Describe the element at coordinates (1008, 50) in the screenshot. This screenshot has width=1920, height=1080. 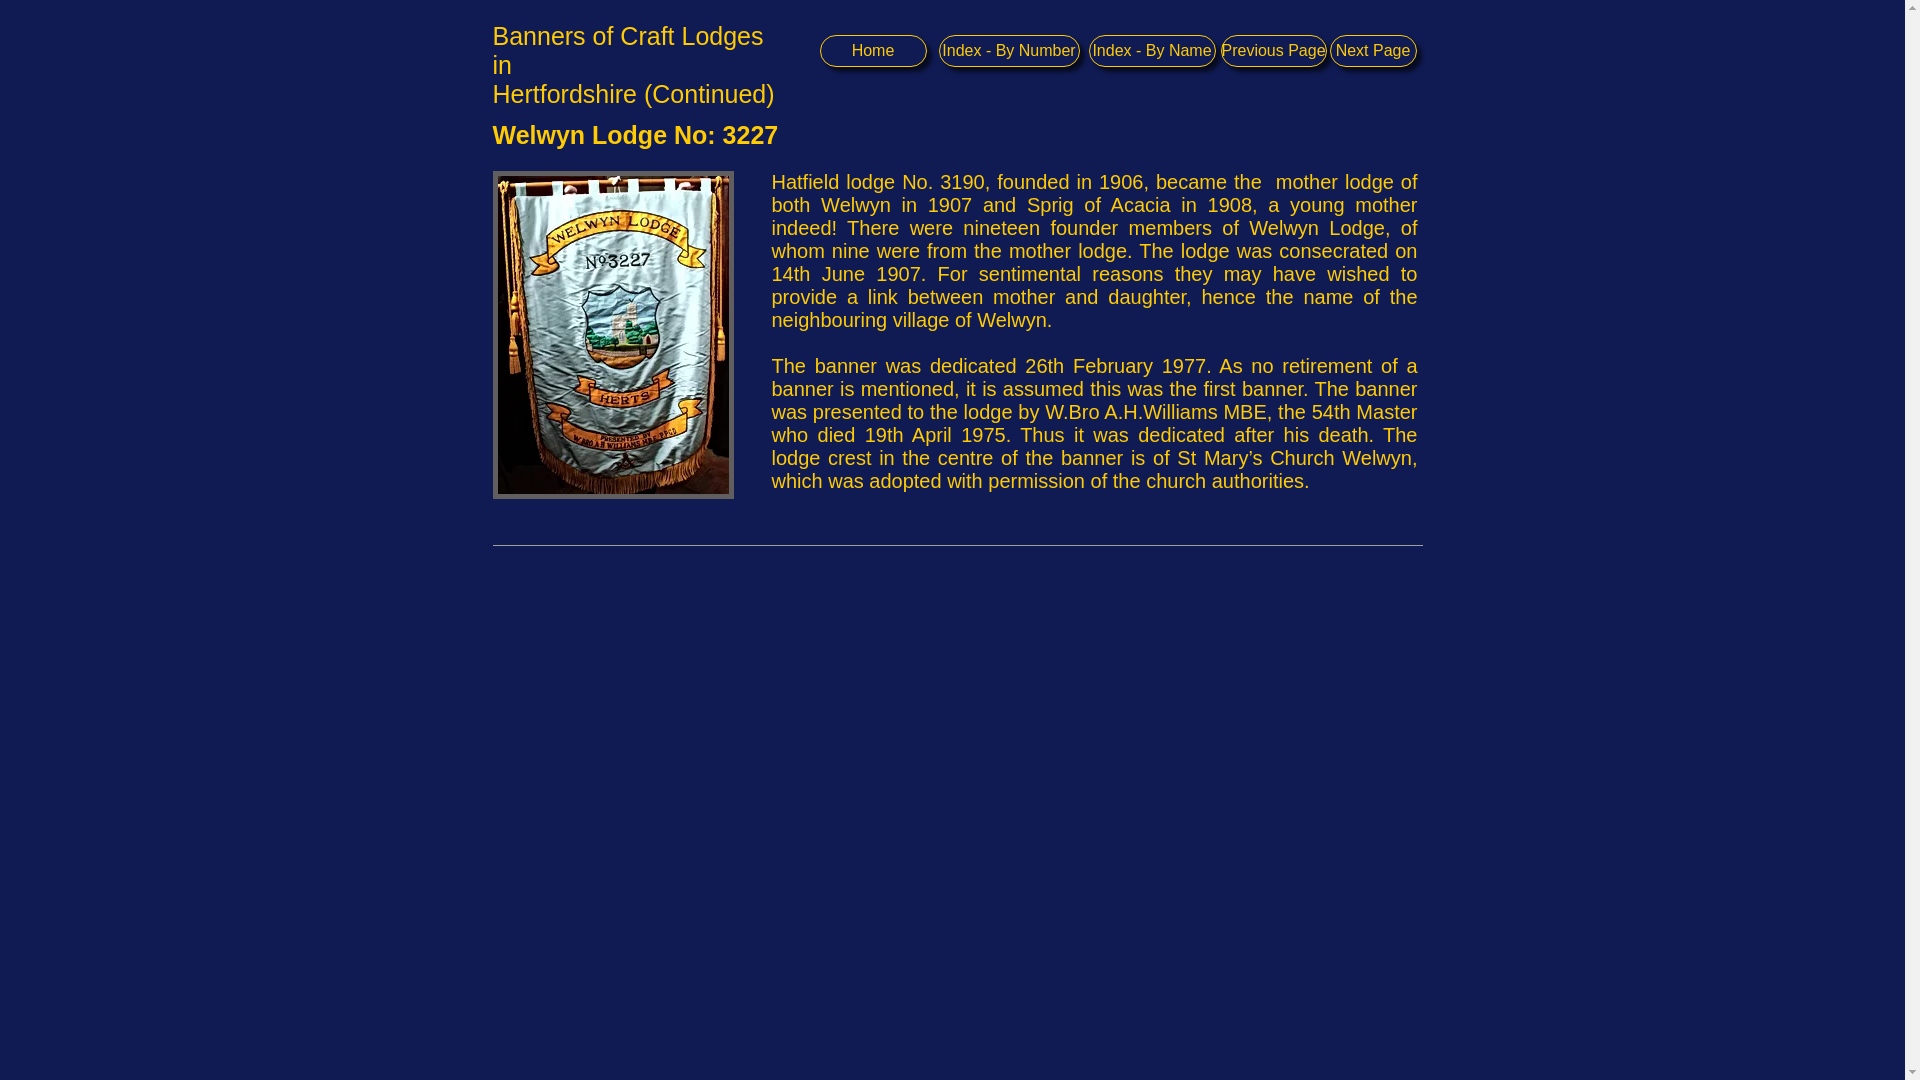
I see `Index - By Number` at that location.